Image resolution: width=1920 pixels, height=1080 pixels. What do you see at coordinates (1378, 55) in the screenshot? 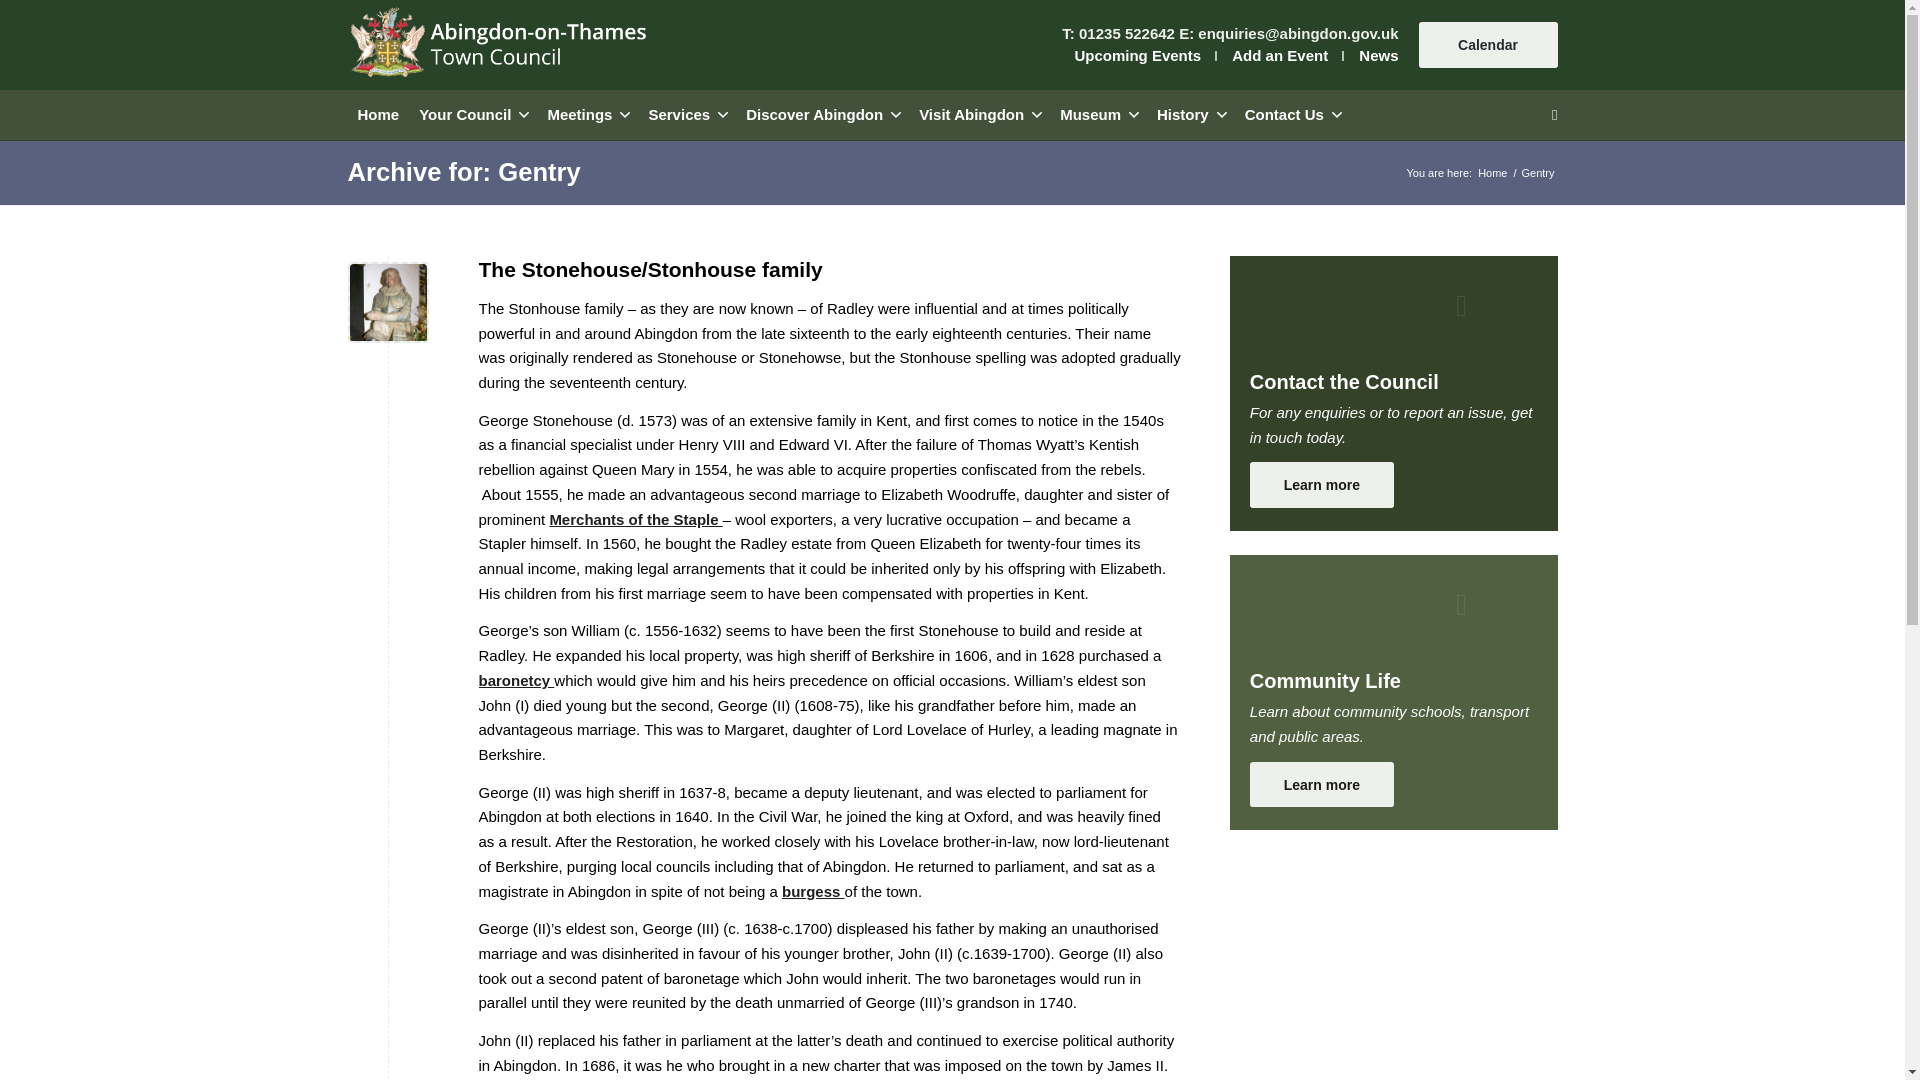
I see `News` at bounding box center [1378, 55].